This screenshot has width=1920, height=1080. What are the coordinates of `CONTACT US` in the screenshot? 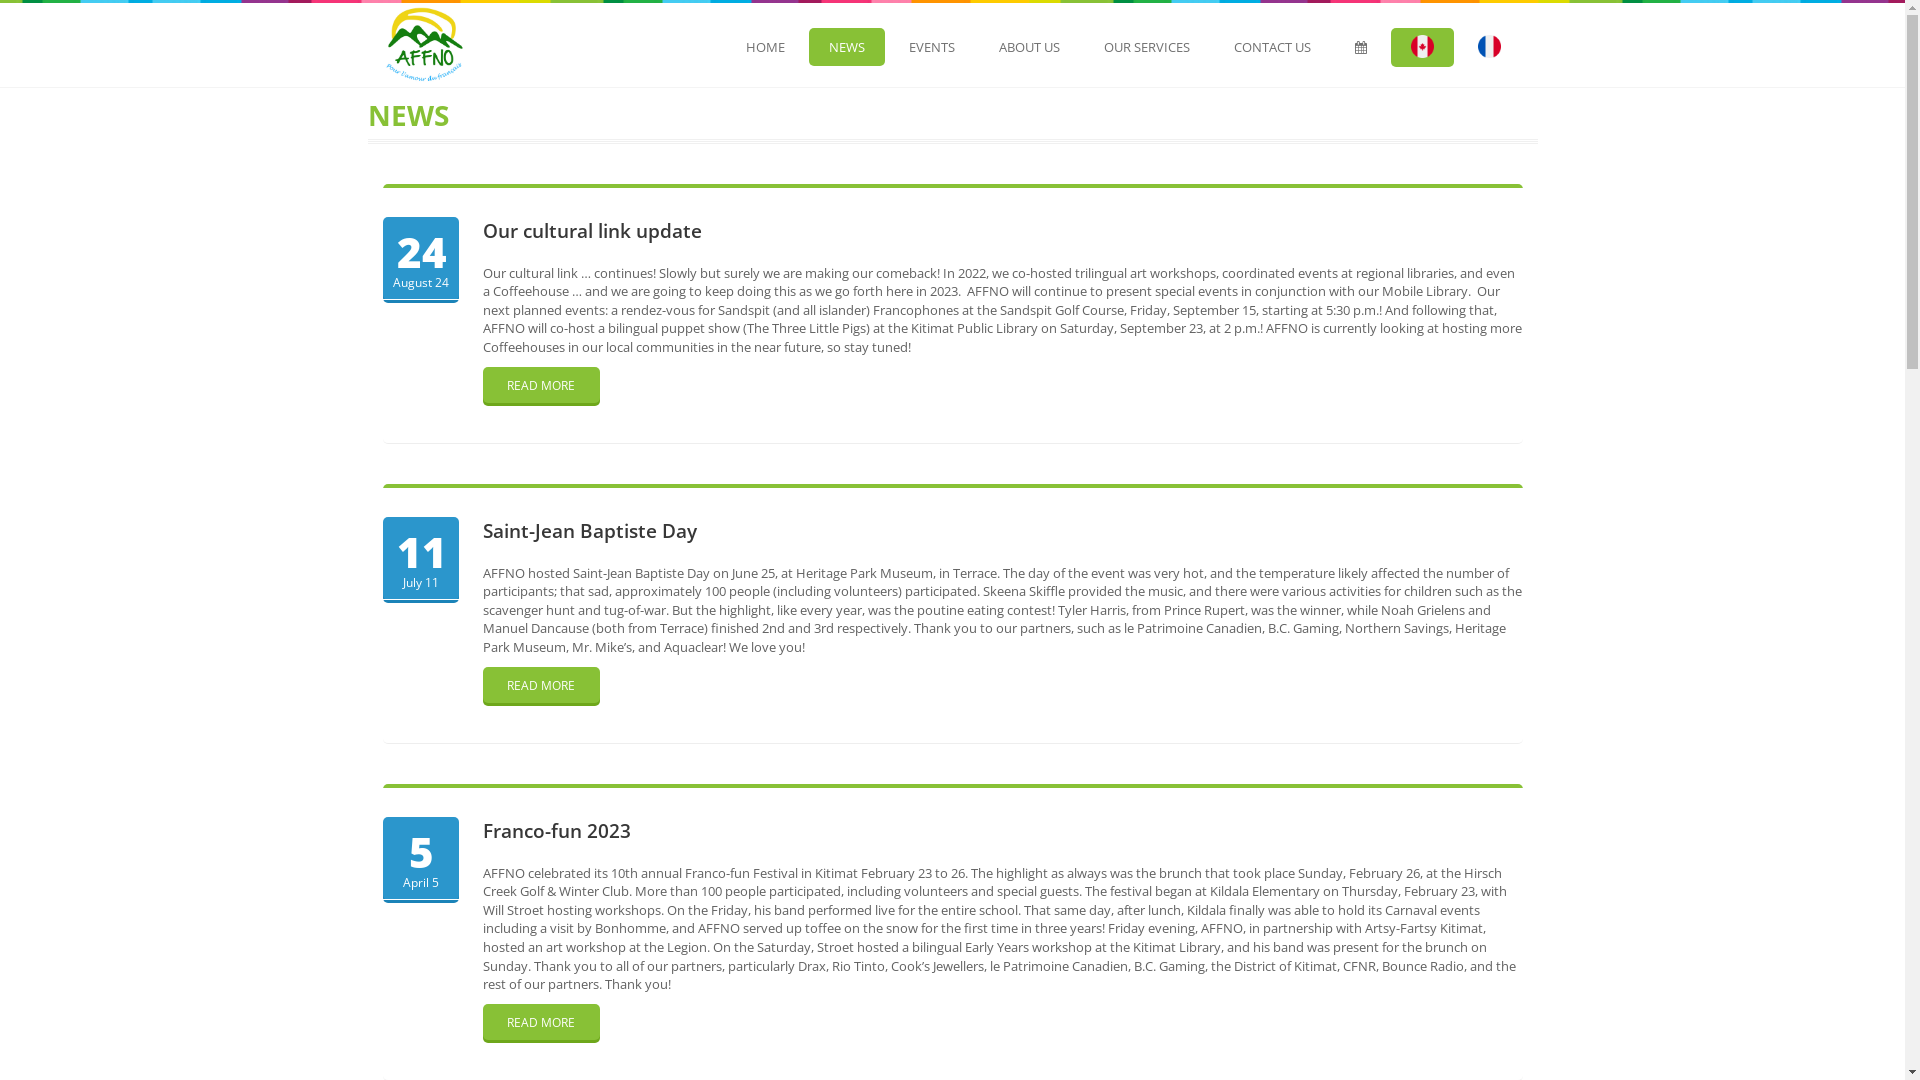 It's located at (1272, 47).